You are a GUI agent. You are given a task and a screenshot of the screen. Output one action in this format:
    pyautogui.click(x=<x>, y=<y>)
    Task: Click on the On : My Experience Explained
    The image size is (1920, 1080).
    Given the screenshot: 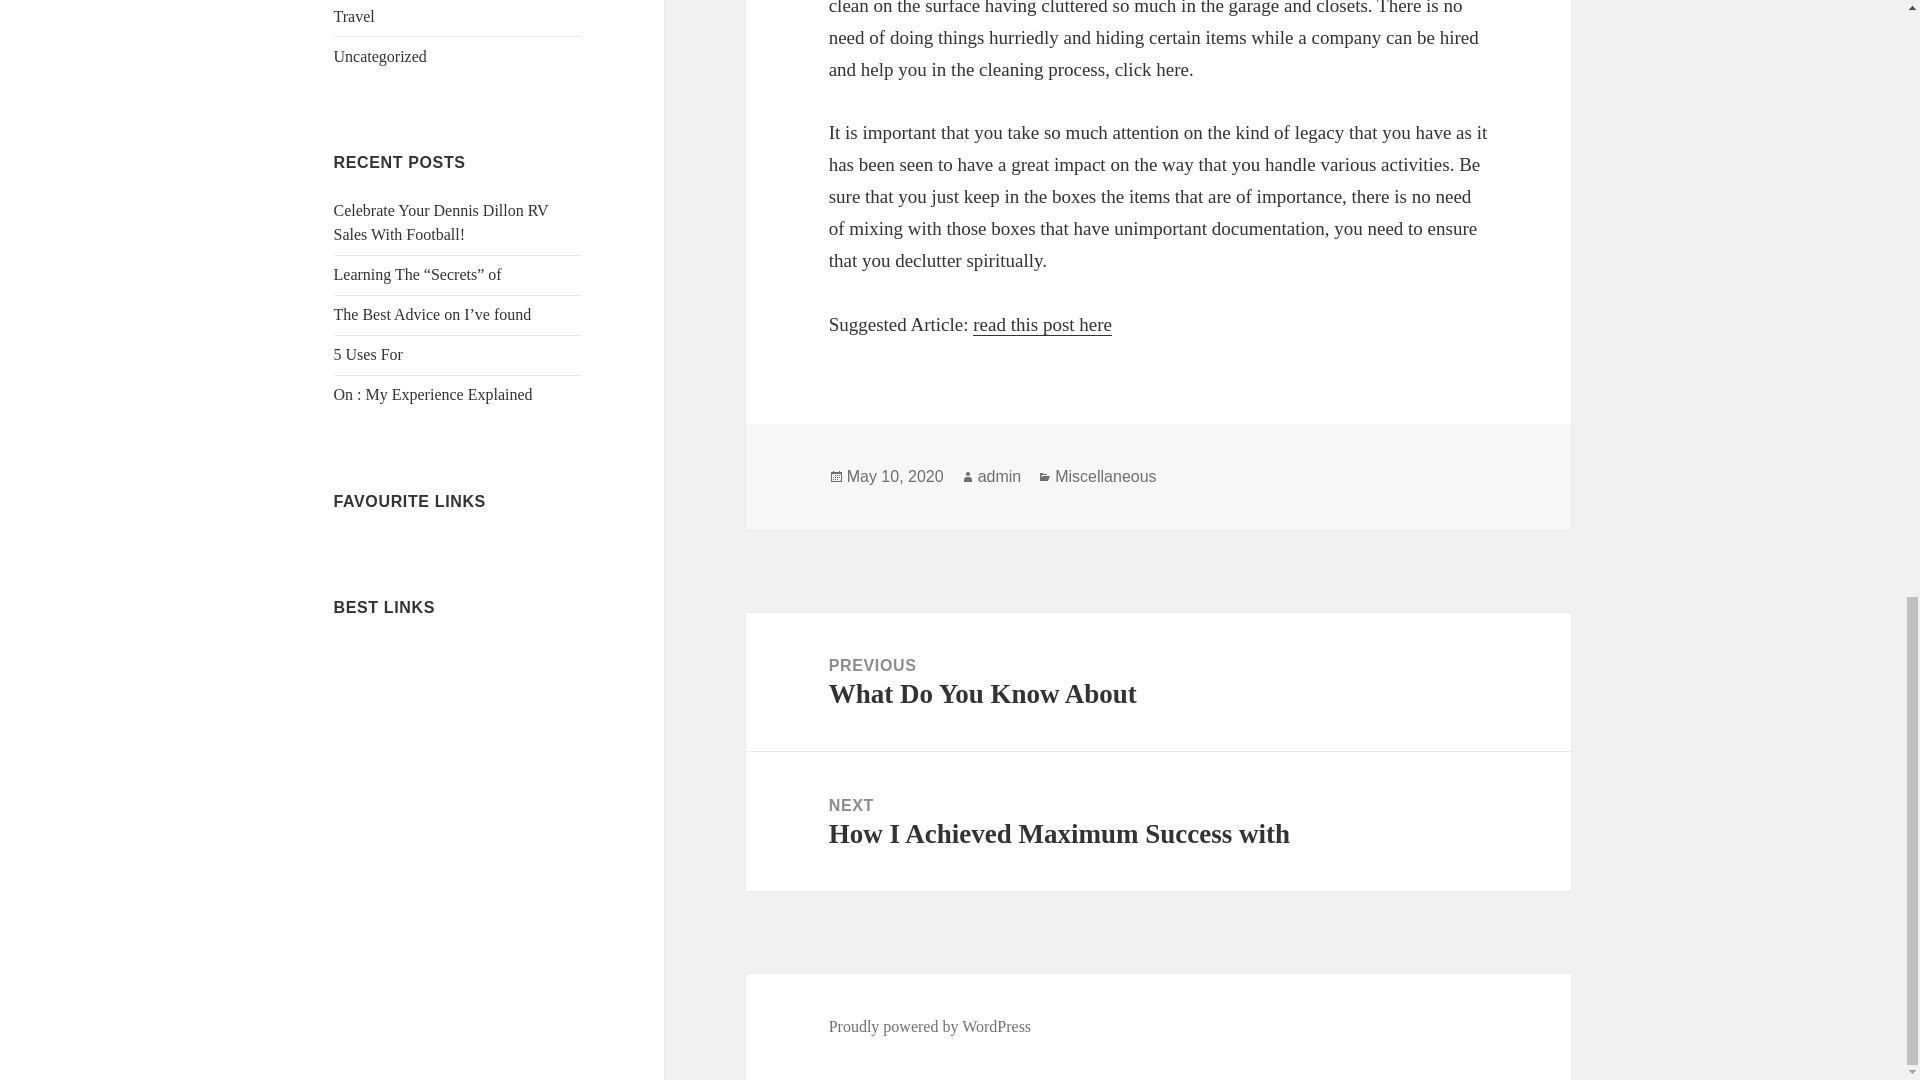 What is the action you would take?
    pyautogui.click(x=434, y=394)
    